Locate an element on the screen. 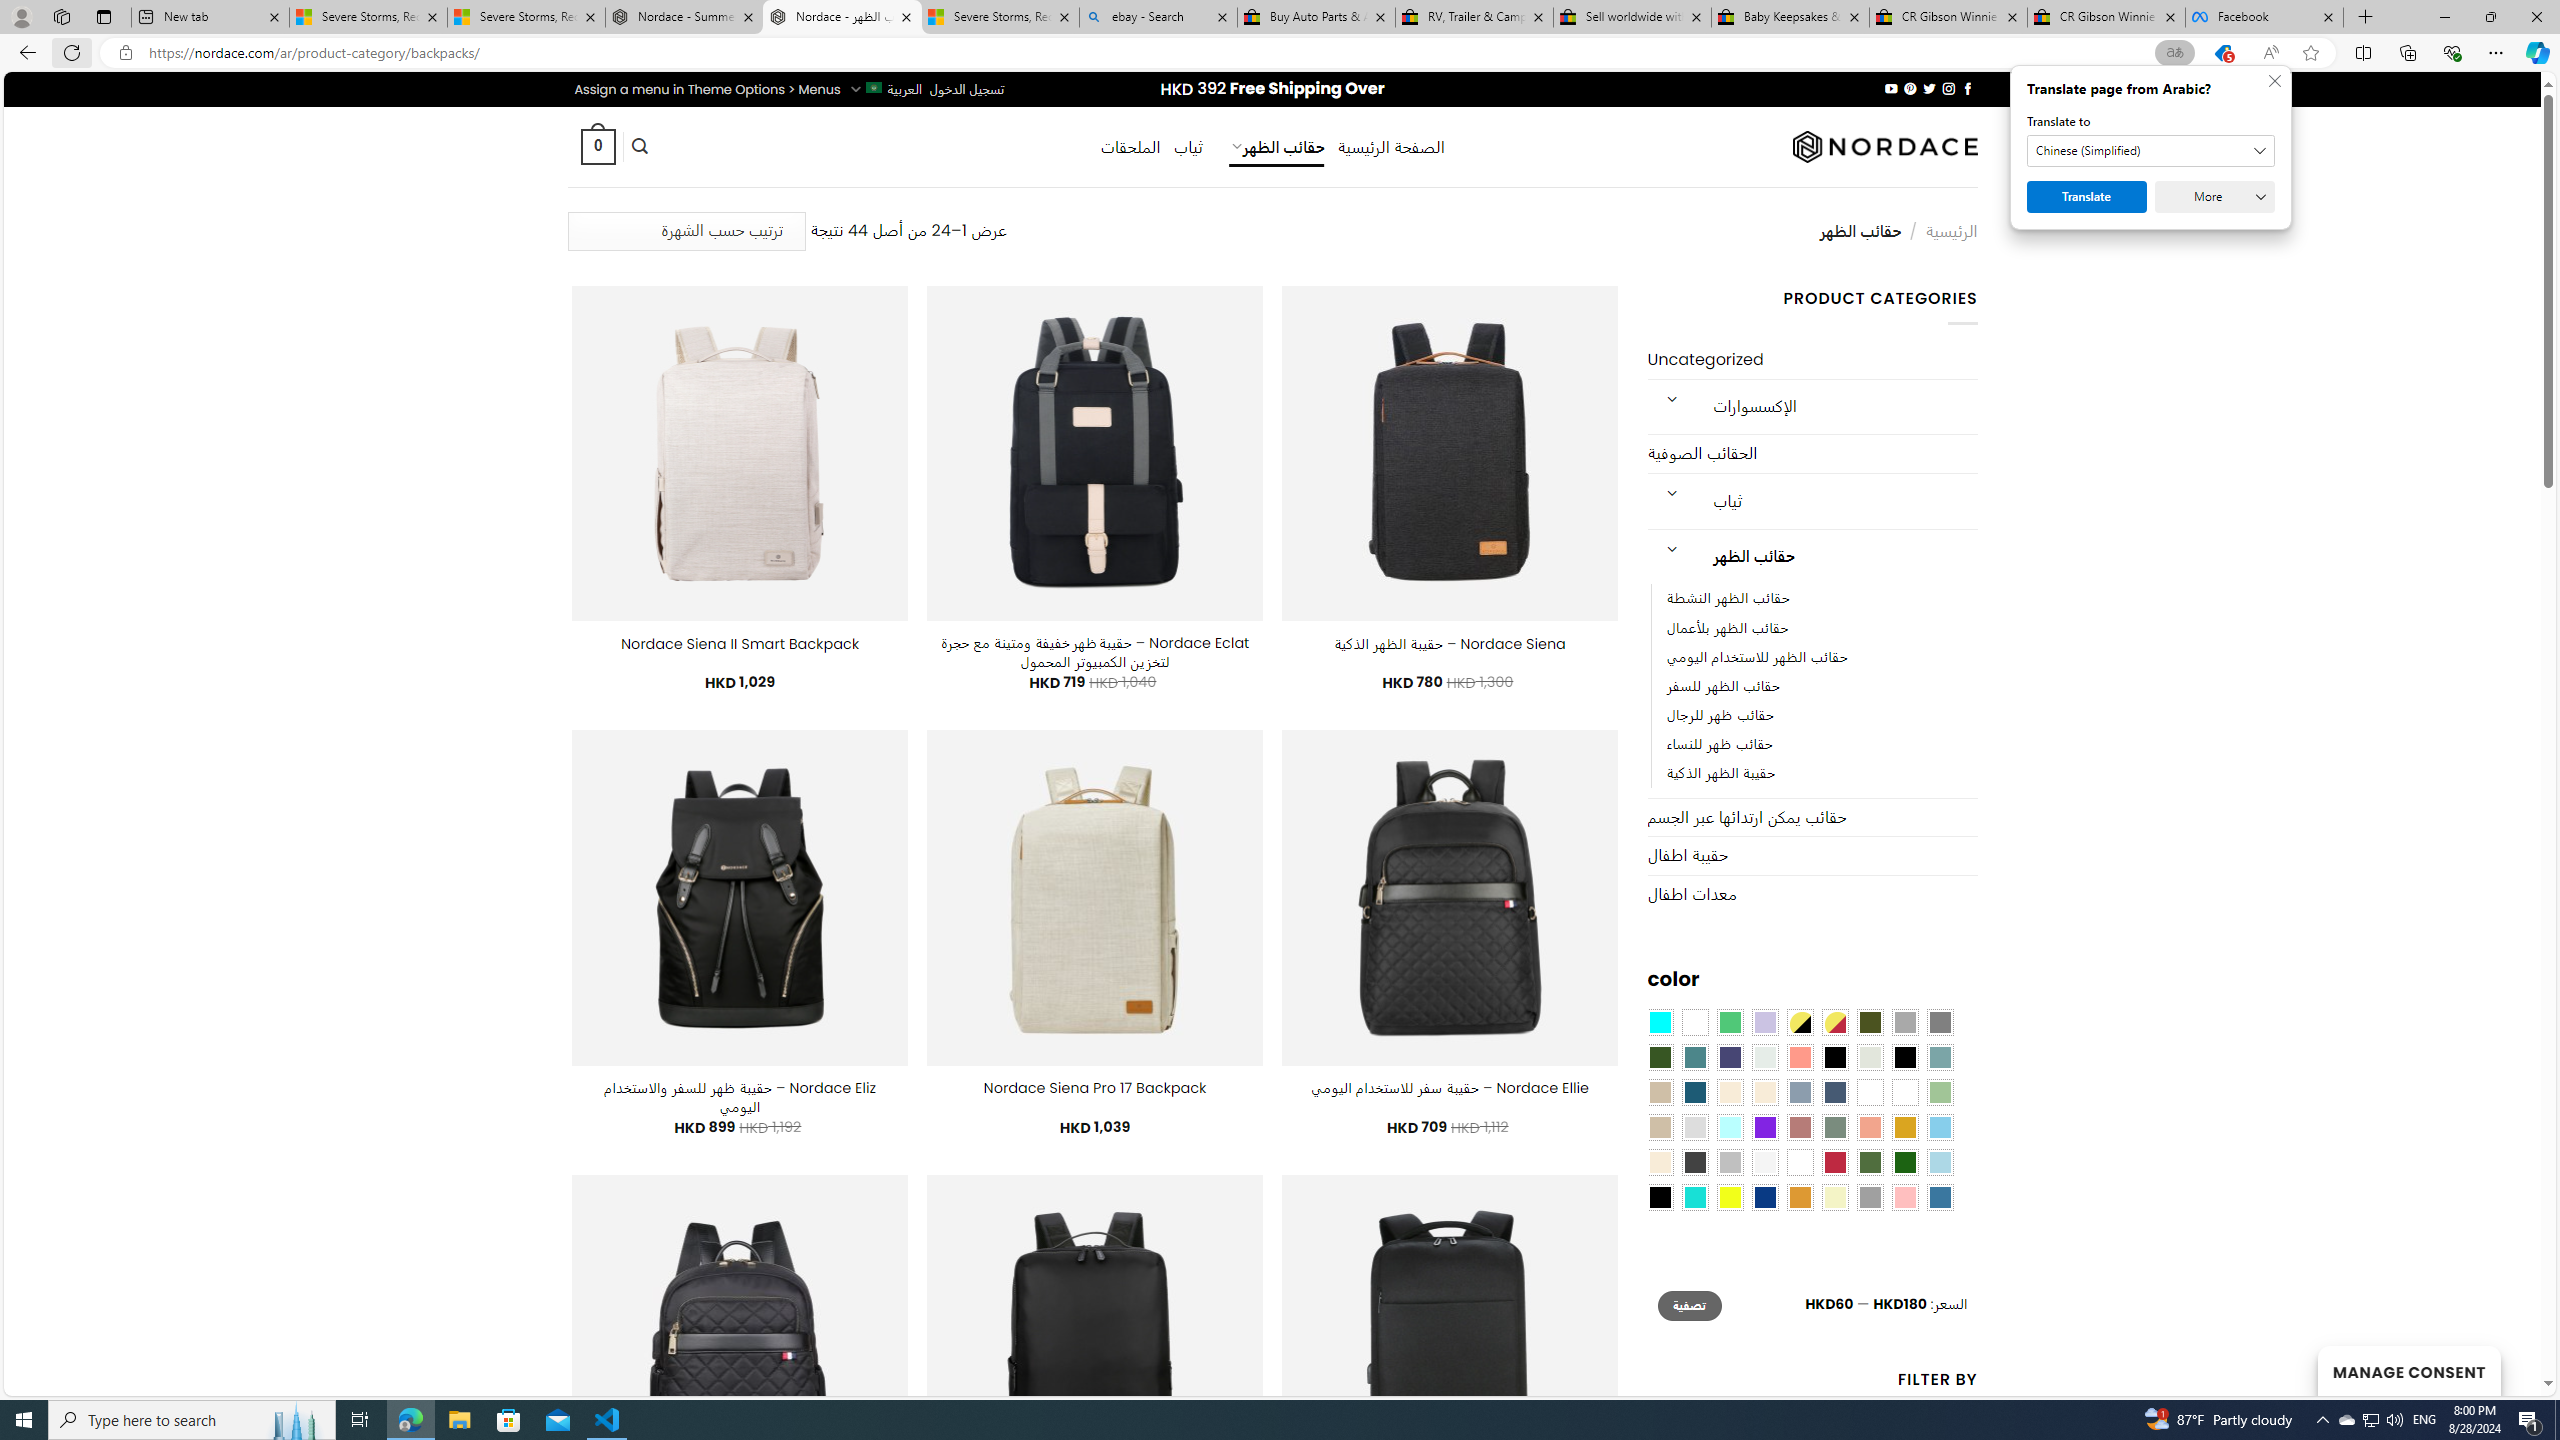 This screenshot has height=1440, width=2560. Ash Gray is located at coordinates (1870, 1058).